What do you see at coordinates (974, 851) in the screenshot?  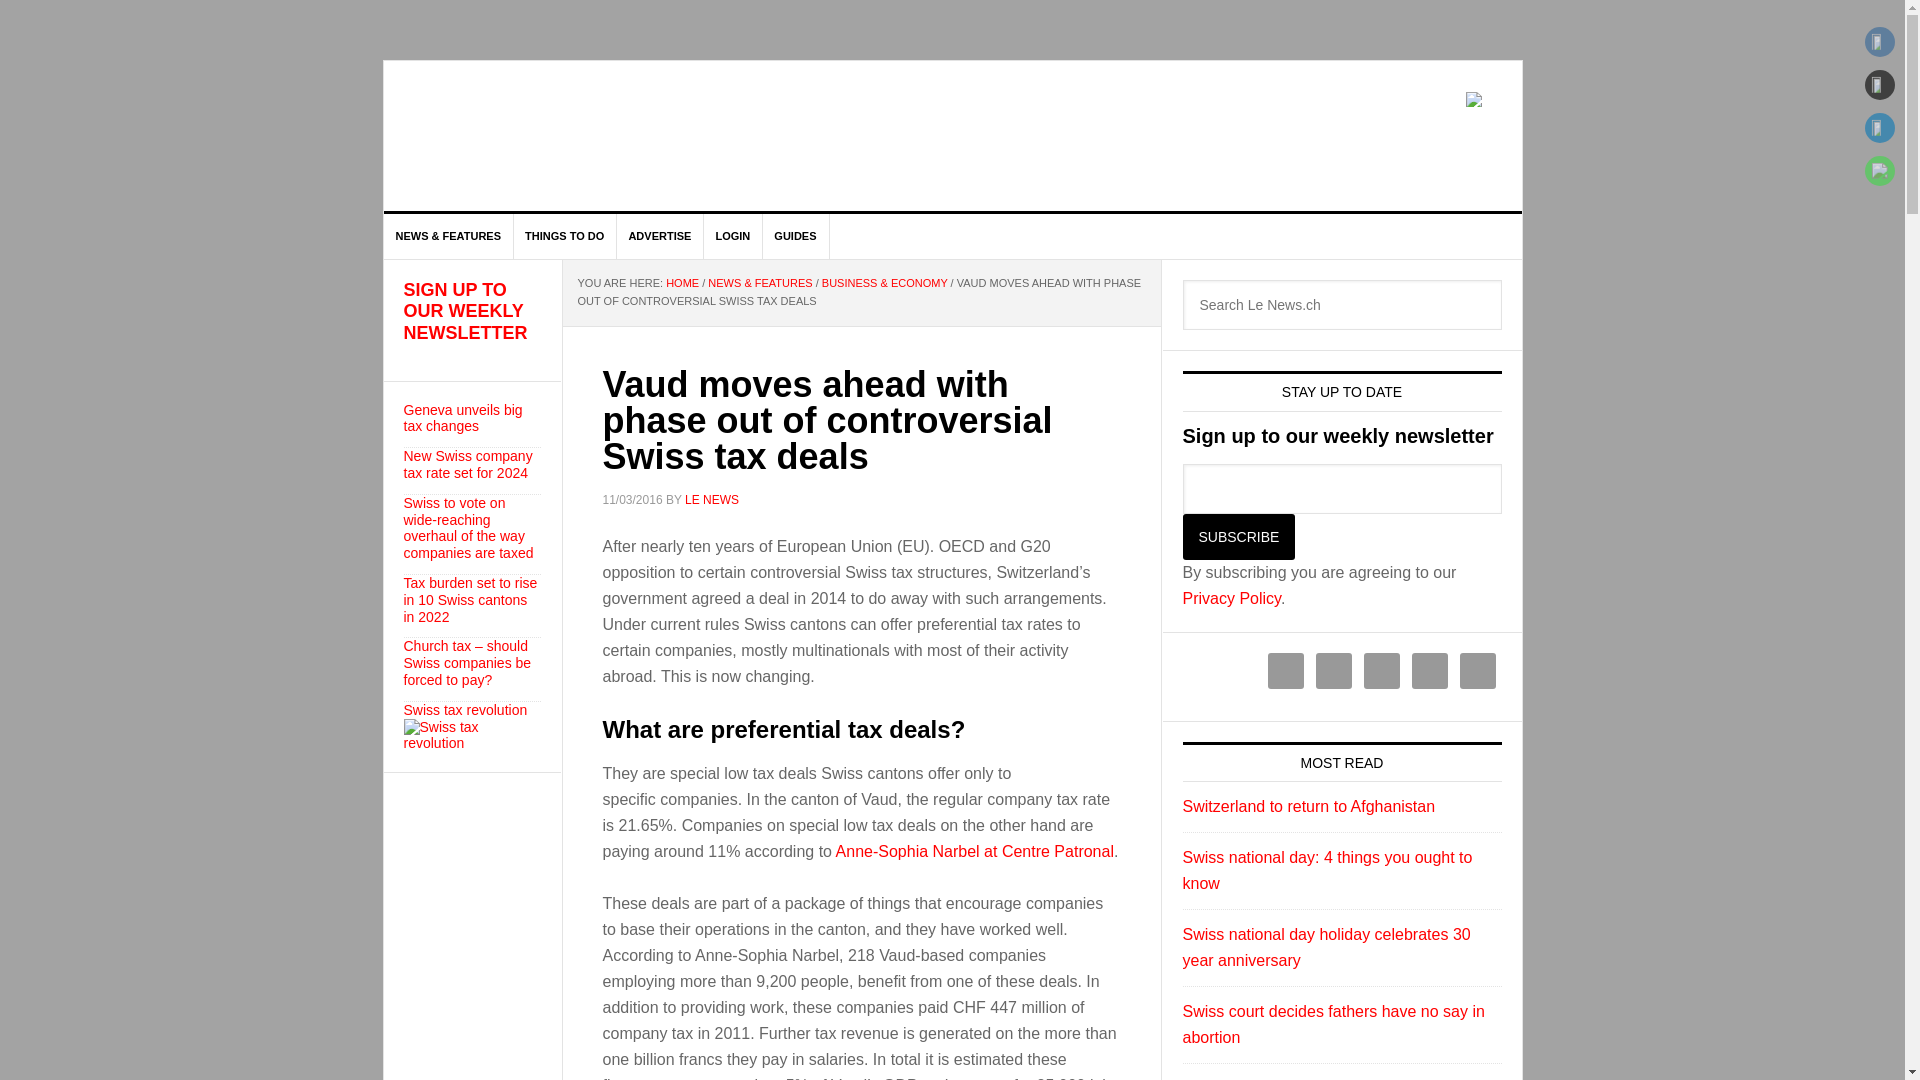 I see `Anne-Sophia Narbel at Centre Patronal` at bounding box center [974, 851].